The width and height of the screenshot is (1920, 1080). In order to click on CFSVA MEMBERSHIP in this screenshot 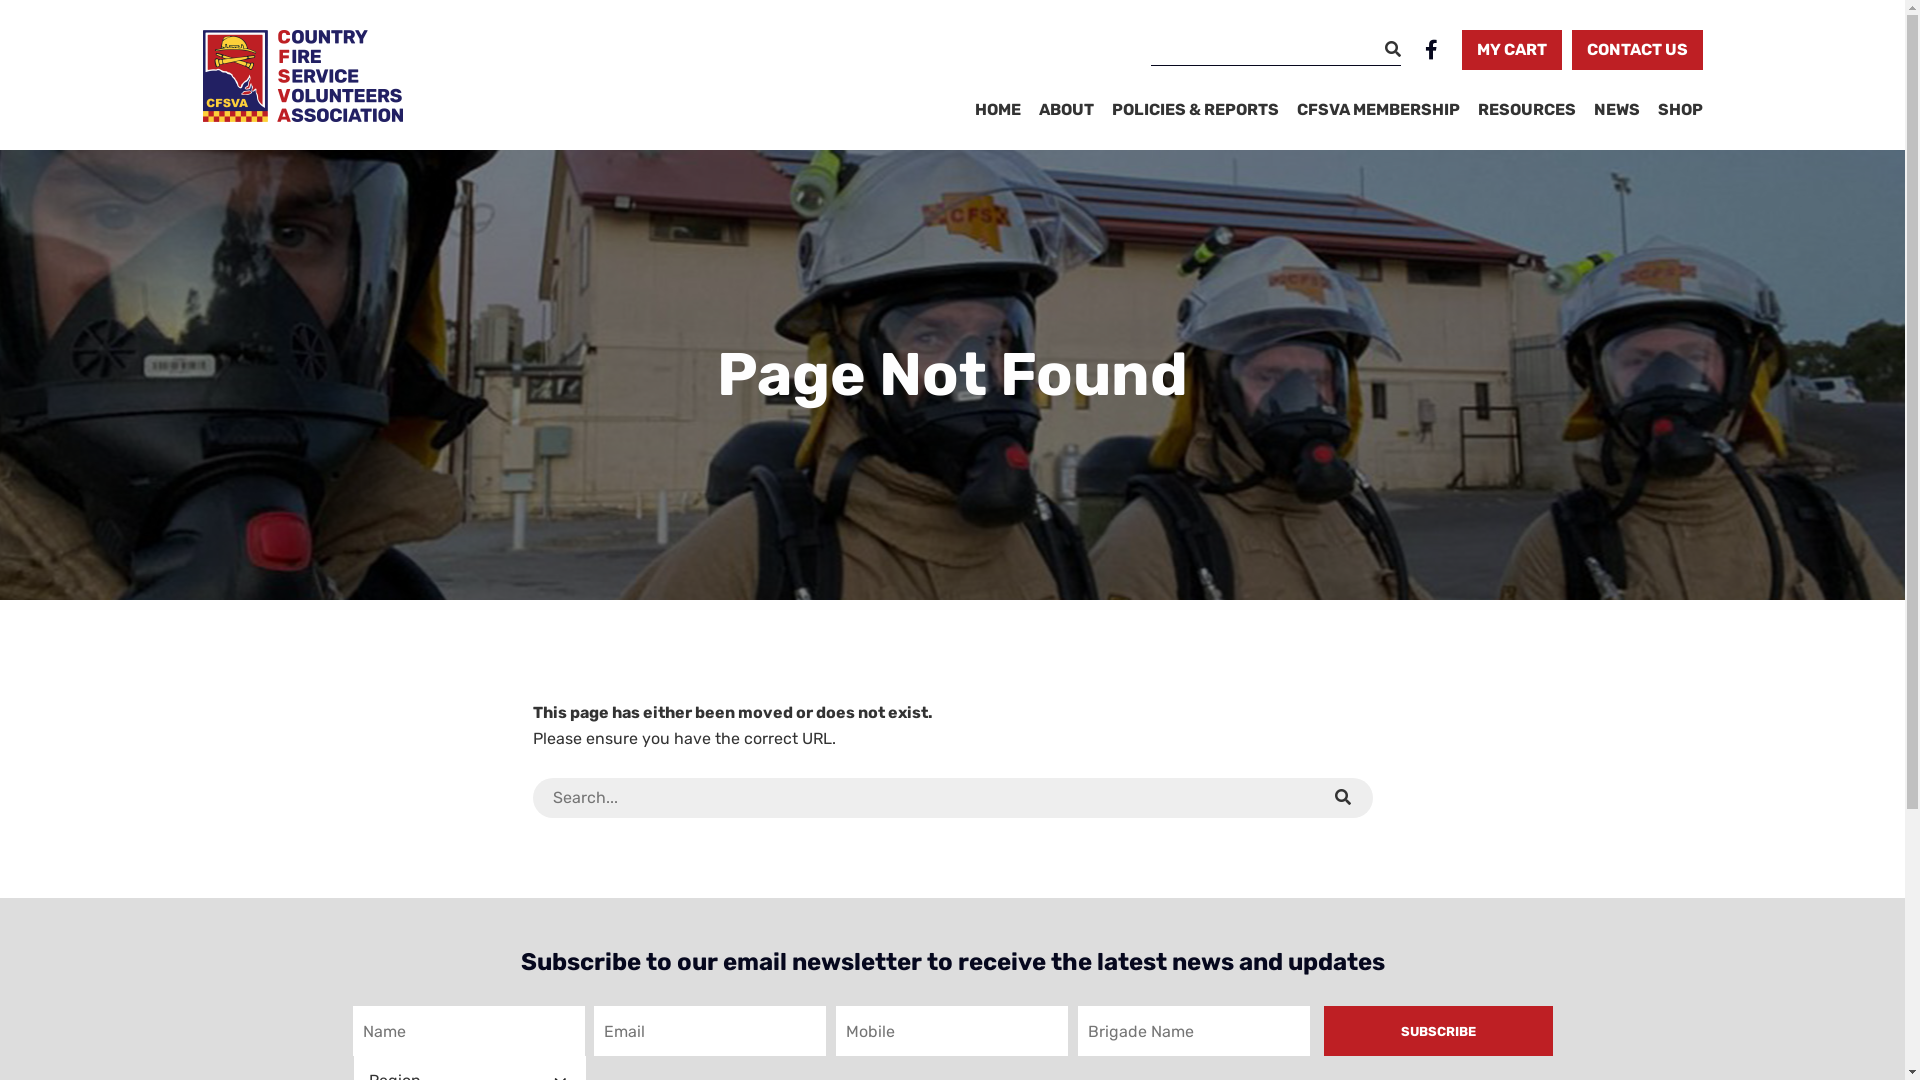, I will do `click(1378, 110)`.